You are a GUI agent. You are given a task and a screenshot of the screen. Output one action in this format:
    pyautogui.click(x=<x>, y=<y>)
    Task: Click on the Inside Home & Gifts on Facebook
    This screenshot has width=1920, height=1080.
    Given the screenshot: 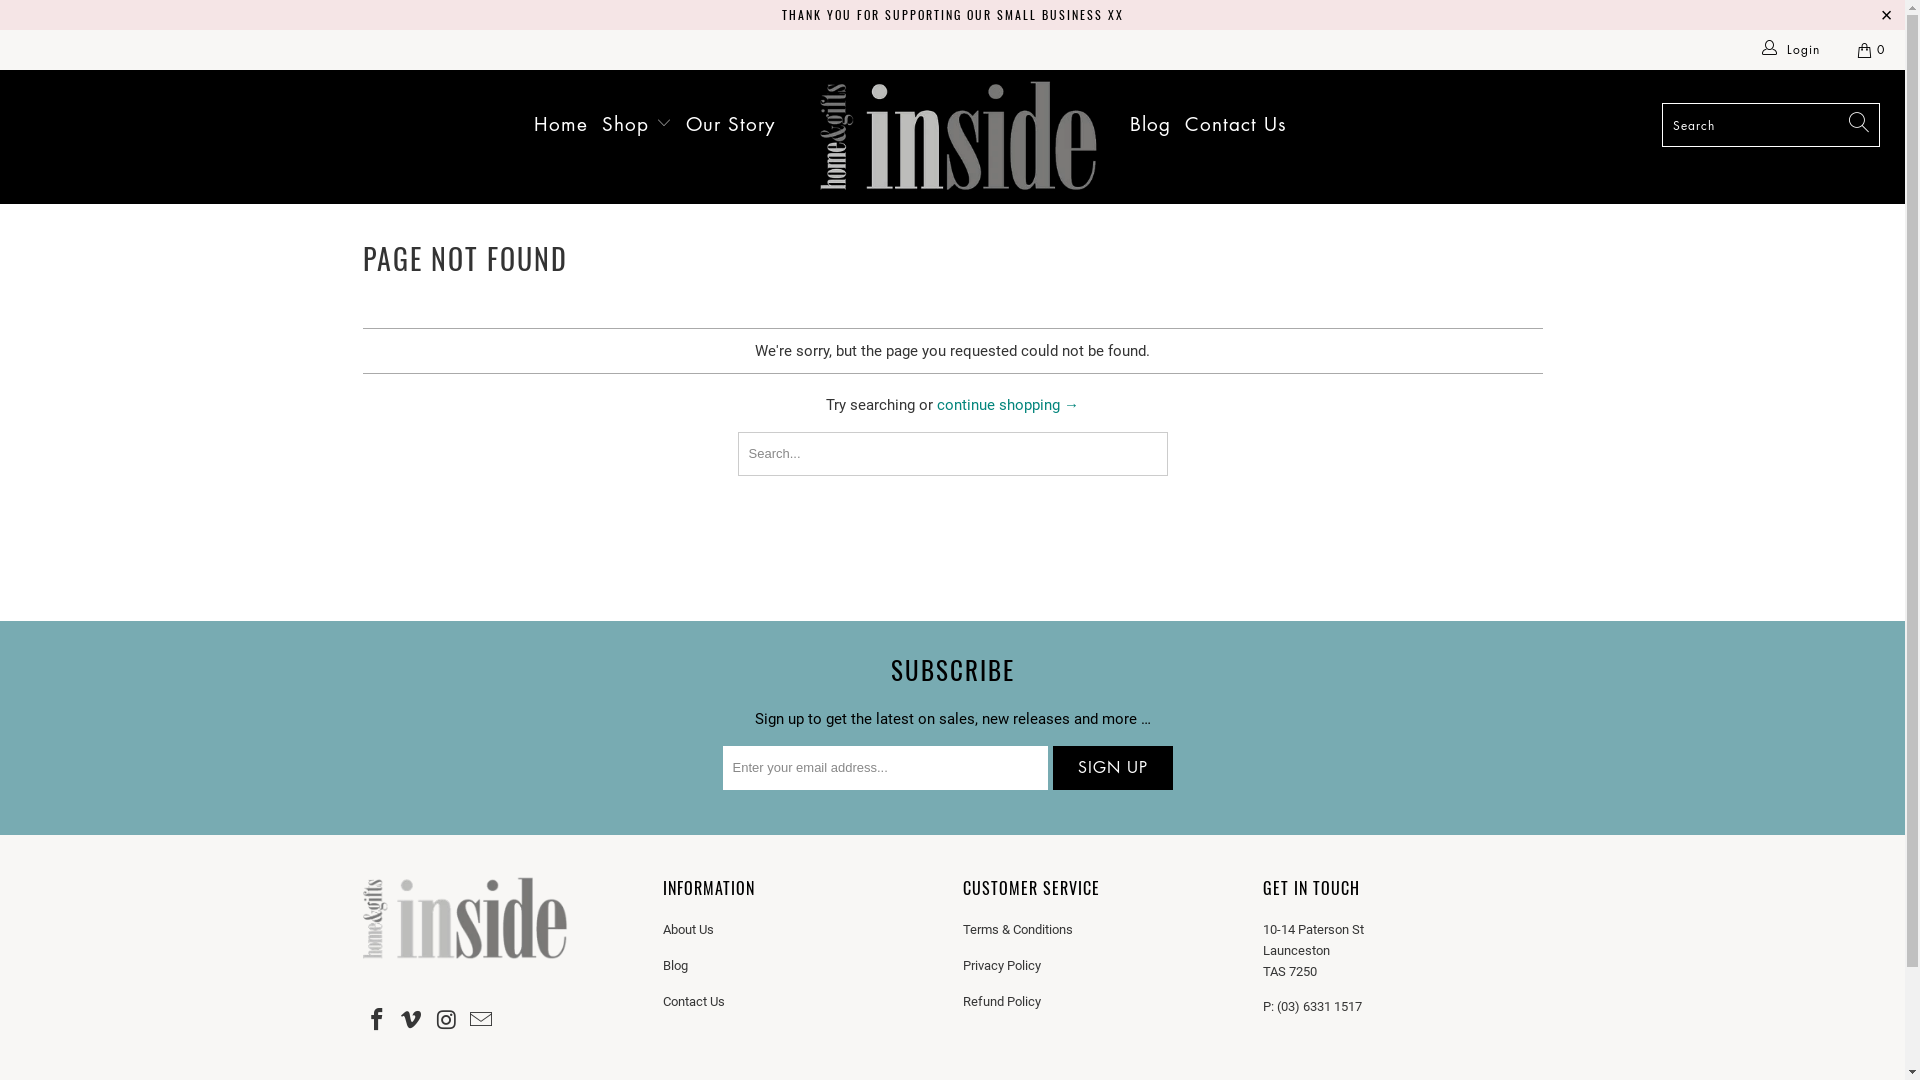 What is the action you would take?
    pyautogui.click(x=377, y=1021)
    